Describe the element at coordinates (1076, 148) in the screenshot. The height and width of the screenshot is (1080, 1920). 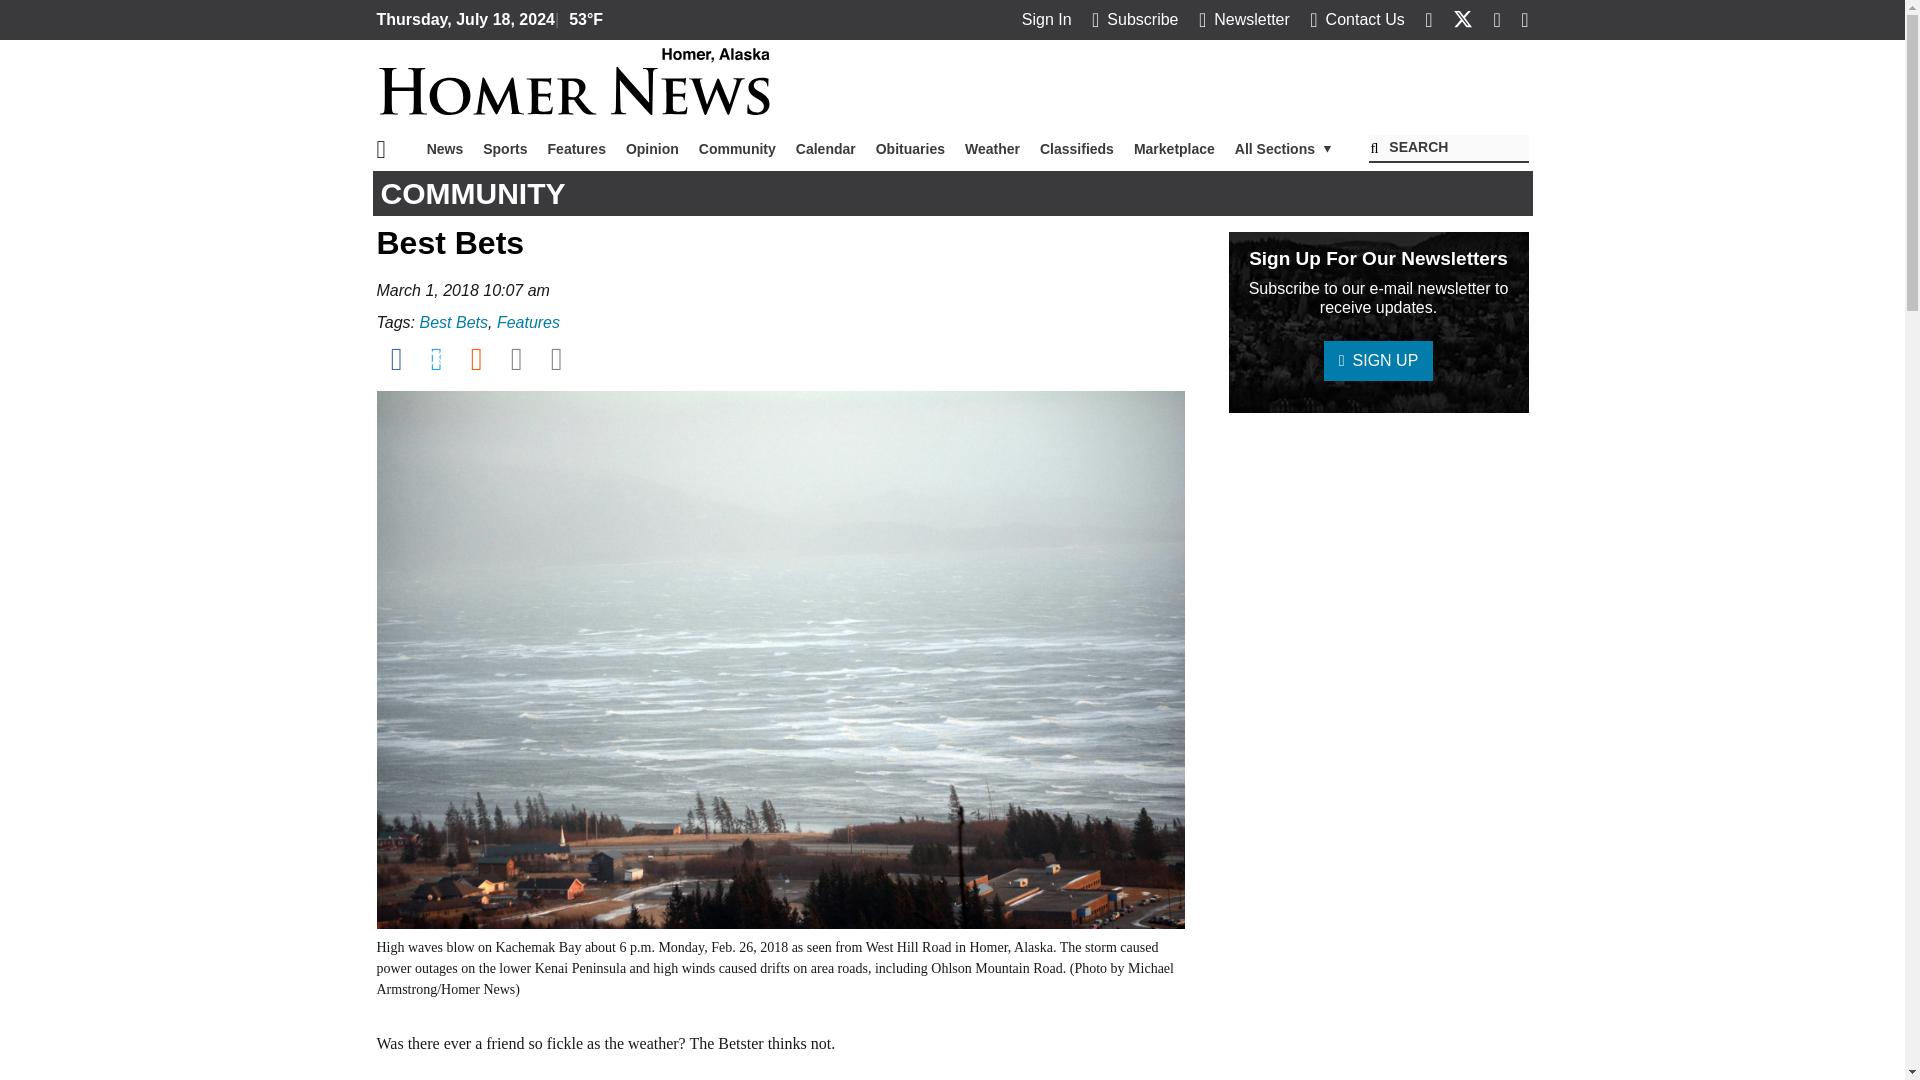
I see `Classifieds` at that location.